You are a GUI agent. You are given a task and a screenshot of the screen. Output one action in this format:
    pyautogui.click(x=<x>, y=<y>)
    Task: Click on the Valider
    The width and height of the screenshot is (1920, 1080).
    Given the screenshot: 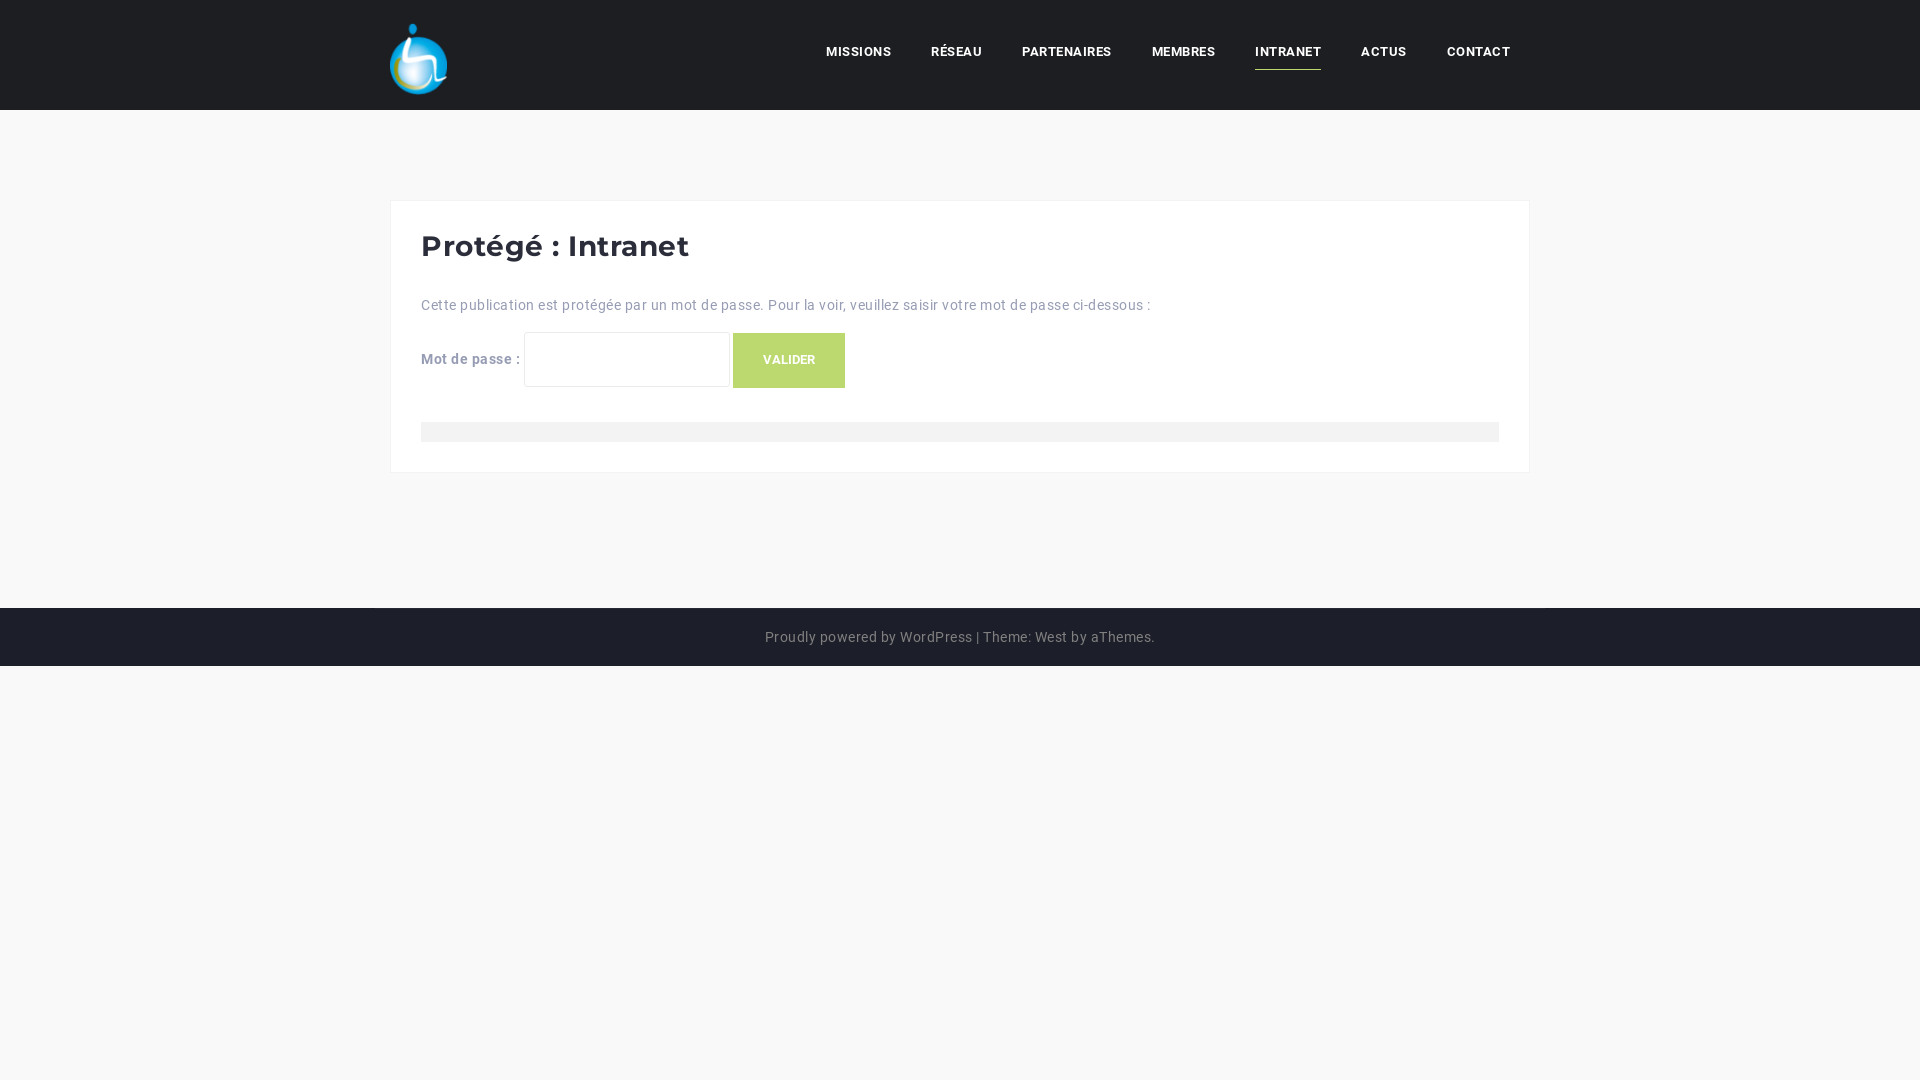 What is the action you would take?
    pyautogui.click(x=789, y=360)
    